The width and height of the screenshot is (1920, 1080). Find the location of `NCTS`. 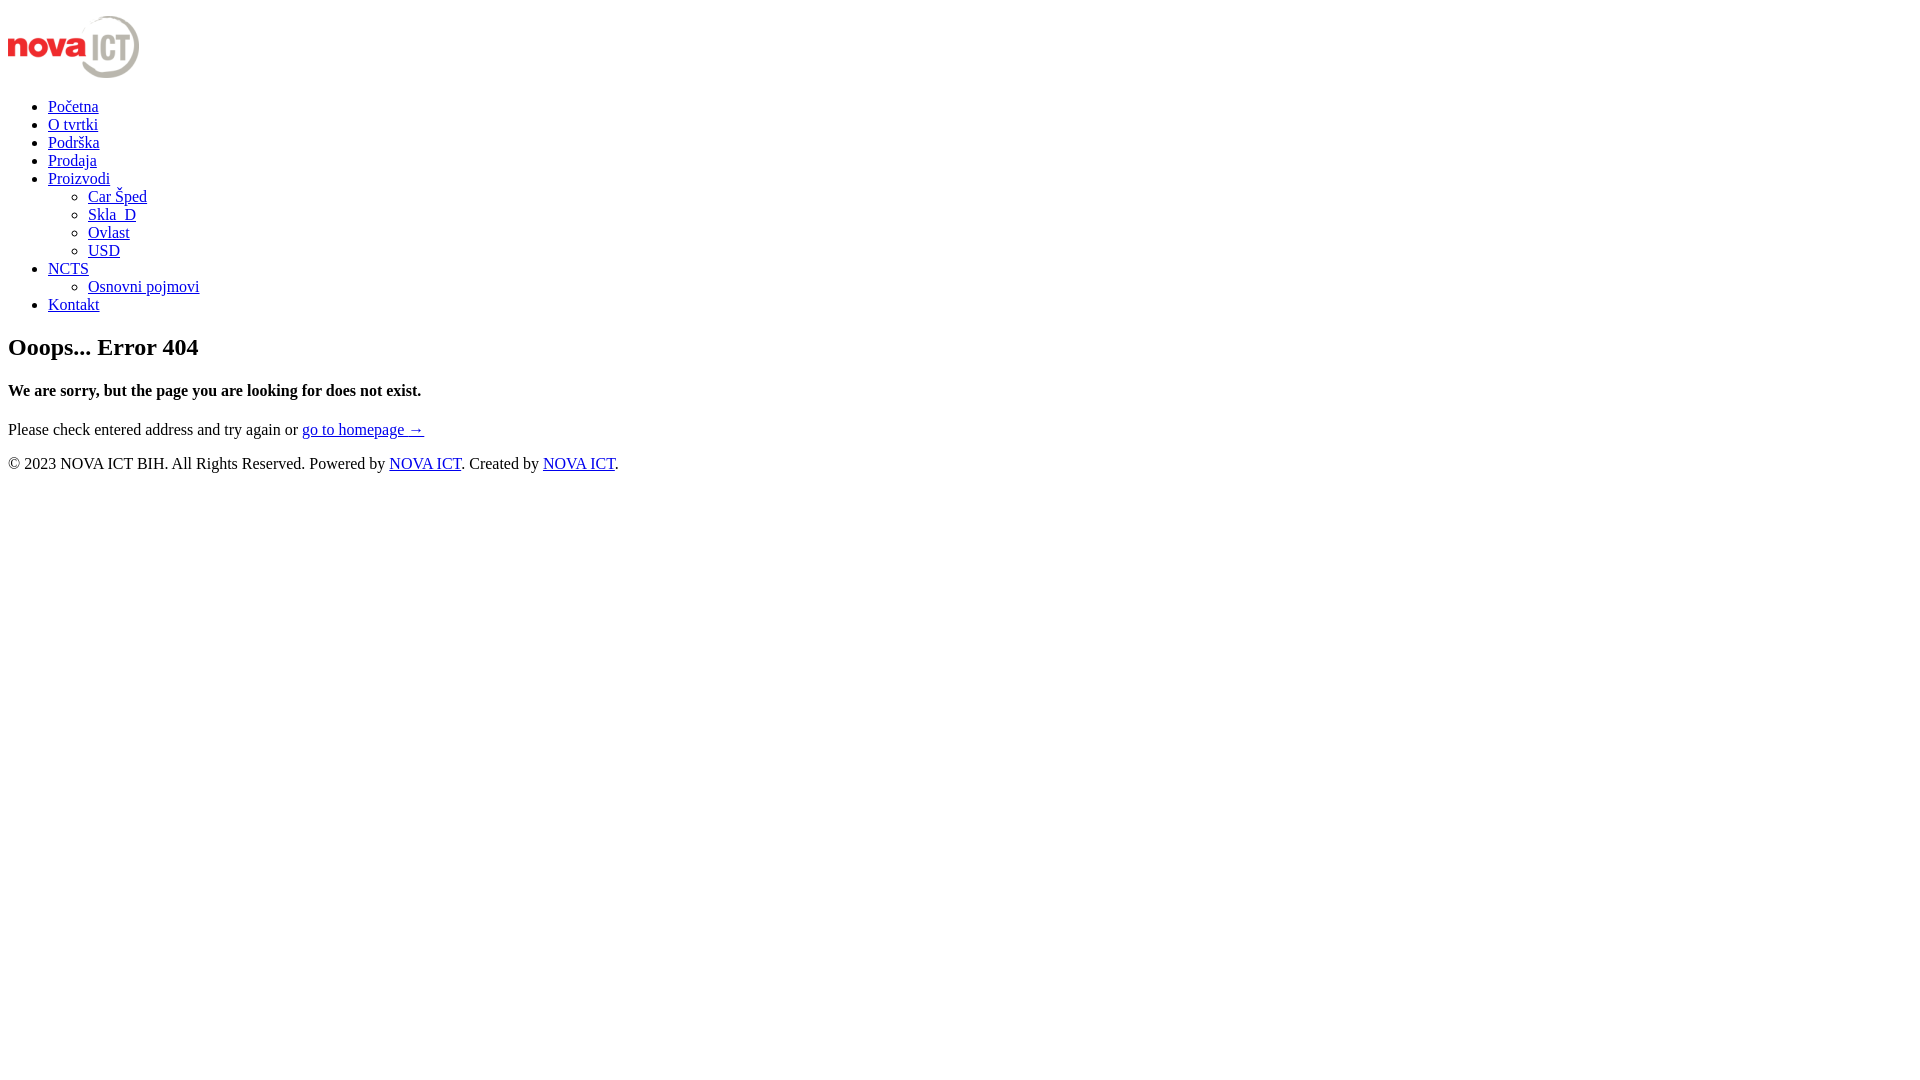

NCTS is located at coordinates (68, 268).